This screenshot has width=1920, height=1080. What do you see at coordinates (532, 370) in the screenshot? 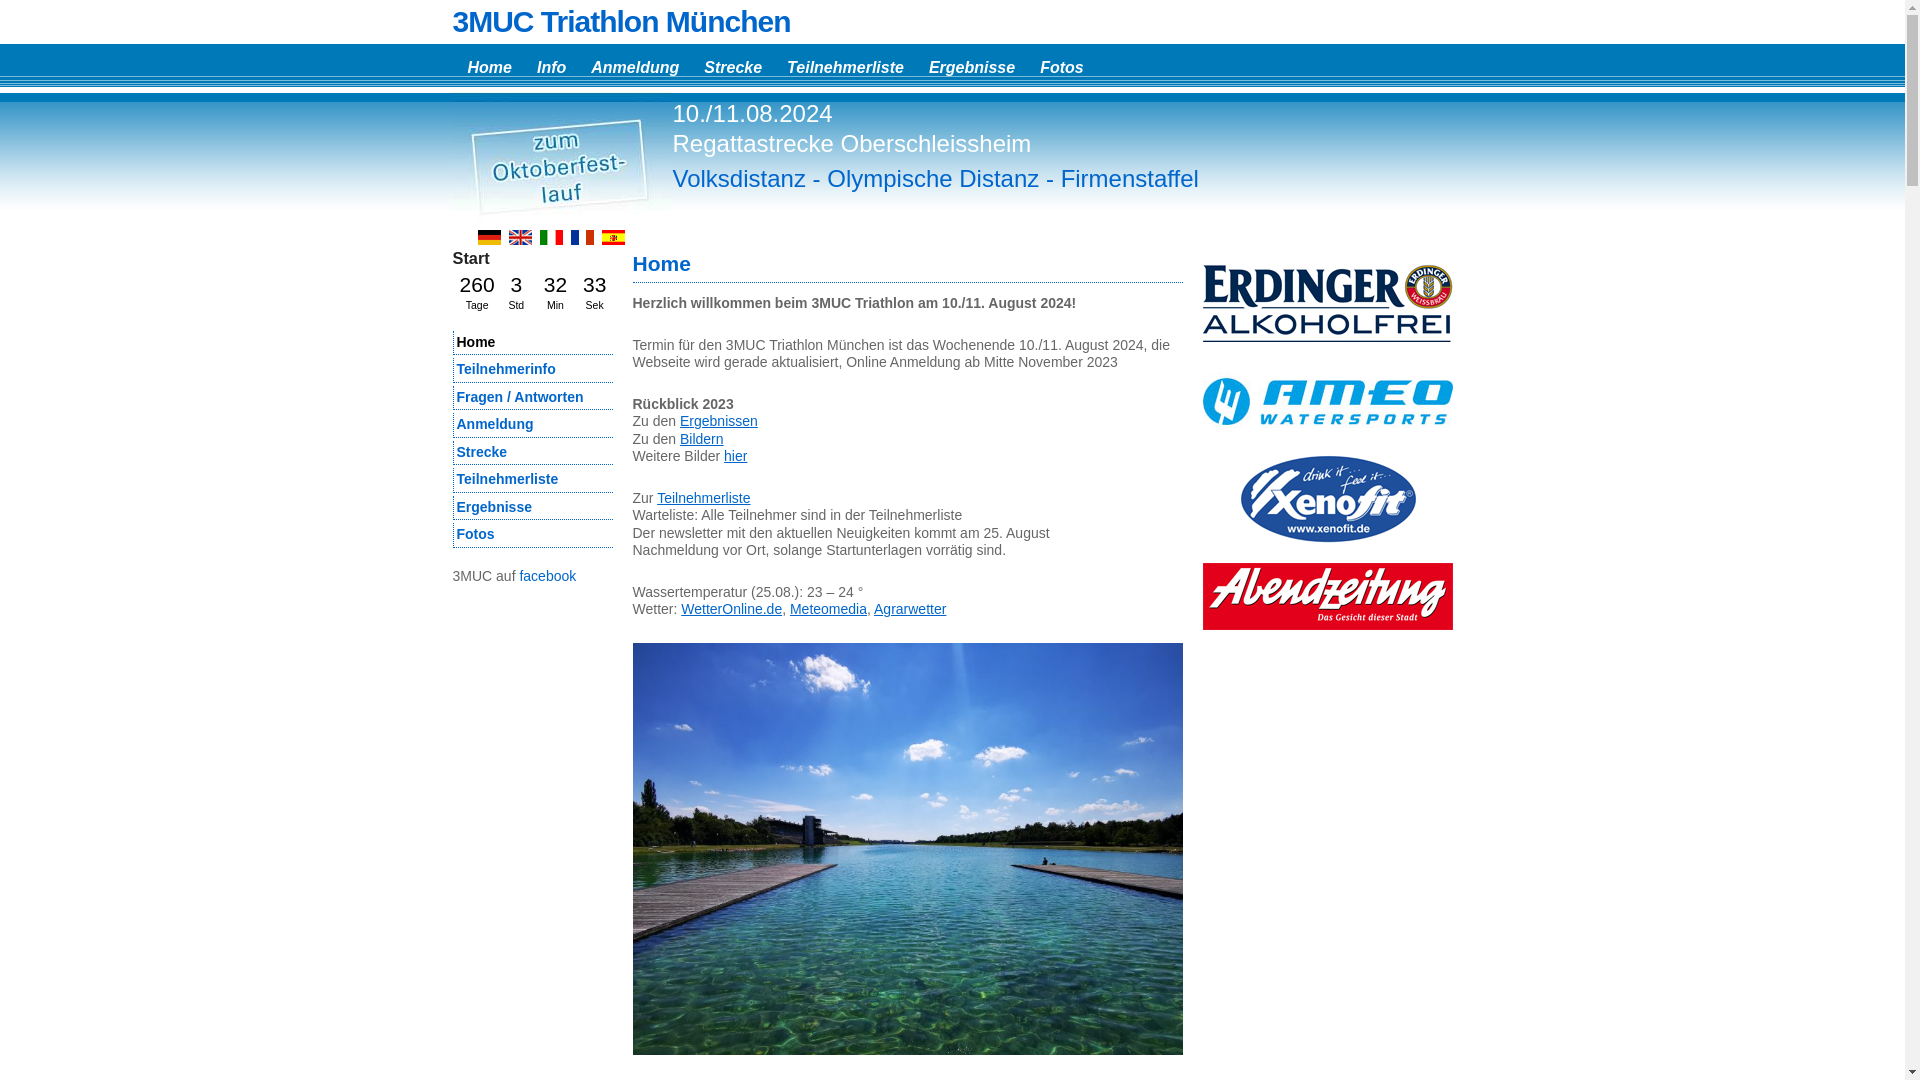
I see `Teilnehmerinfo` at bounding box center [532, 370].